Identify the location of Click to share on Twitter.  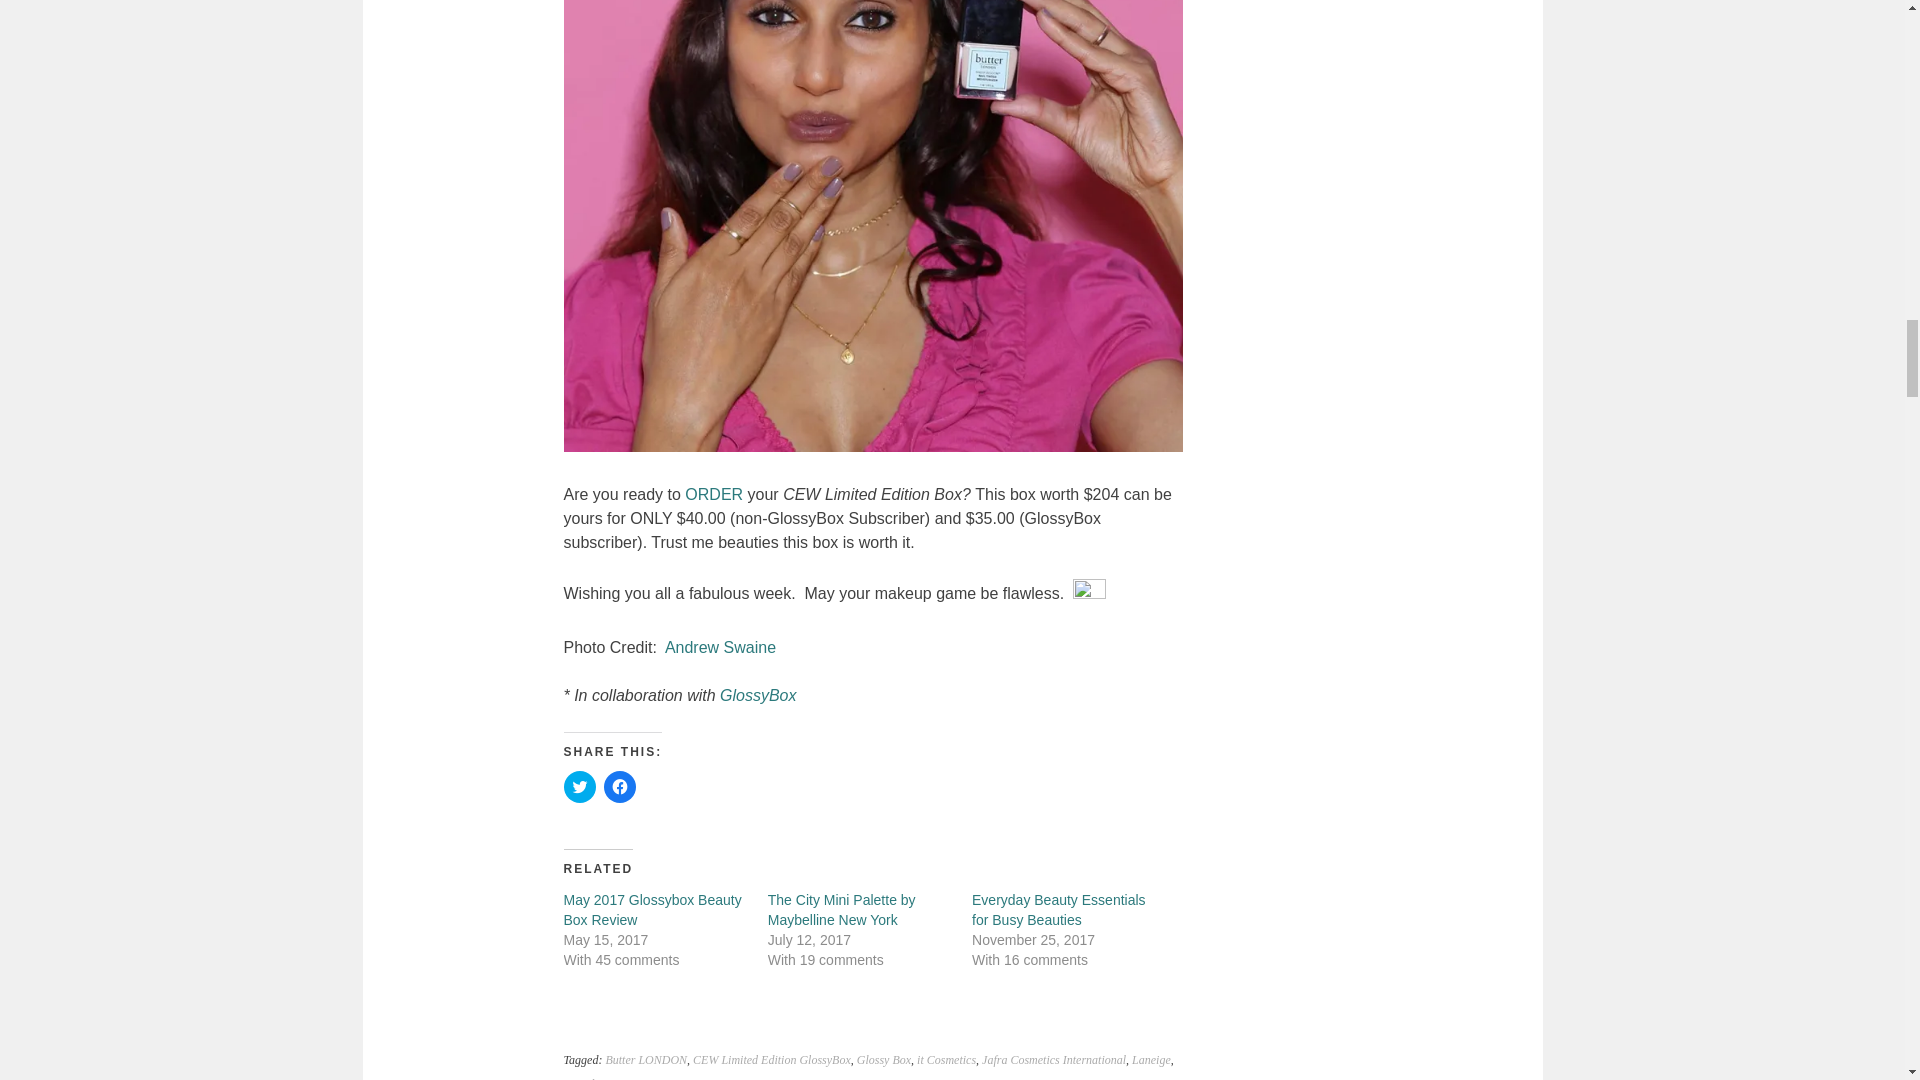
(580, 787).